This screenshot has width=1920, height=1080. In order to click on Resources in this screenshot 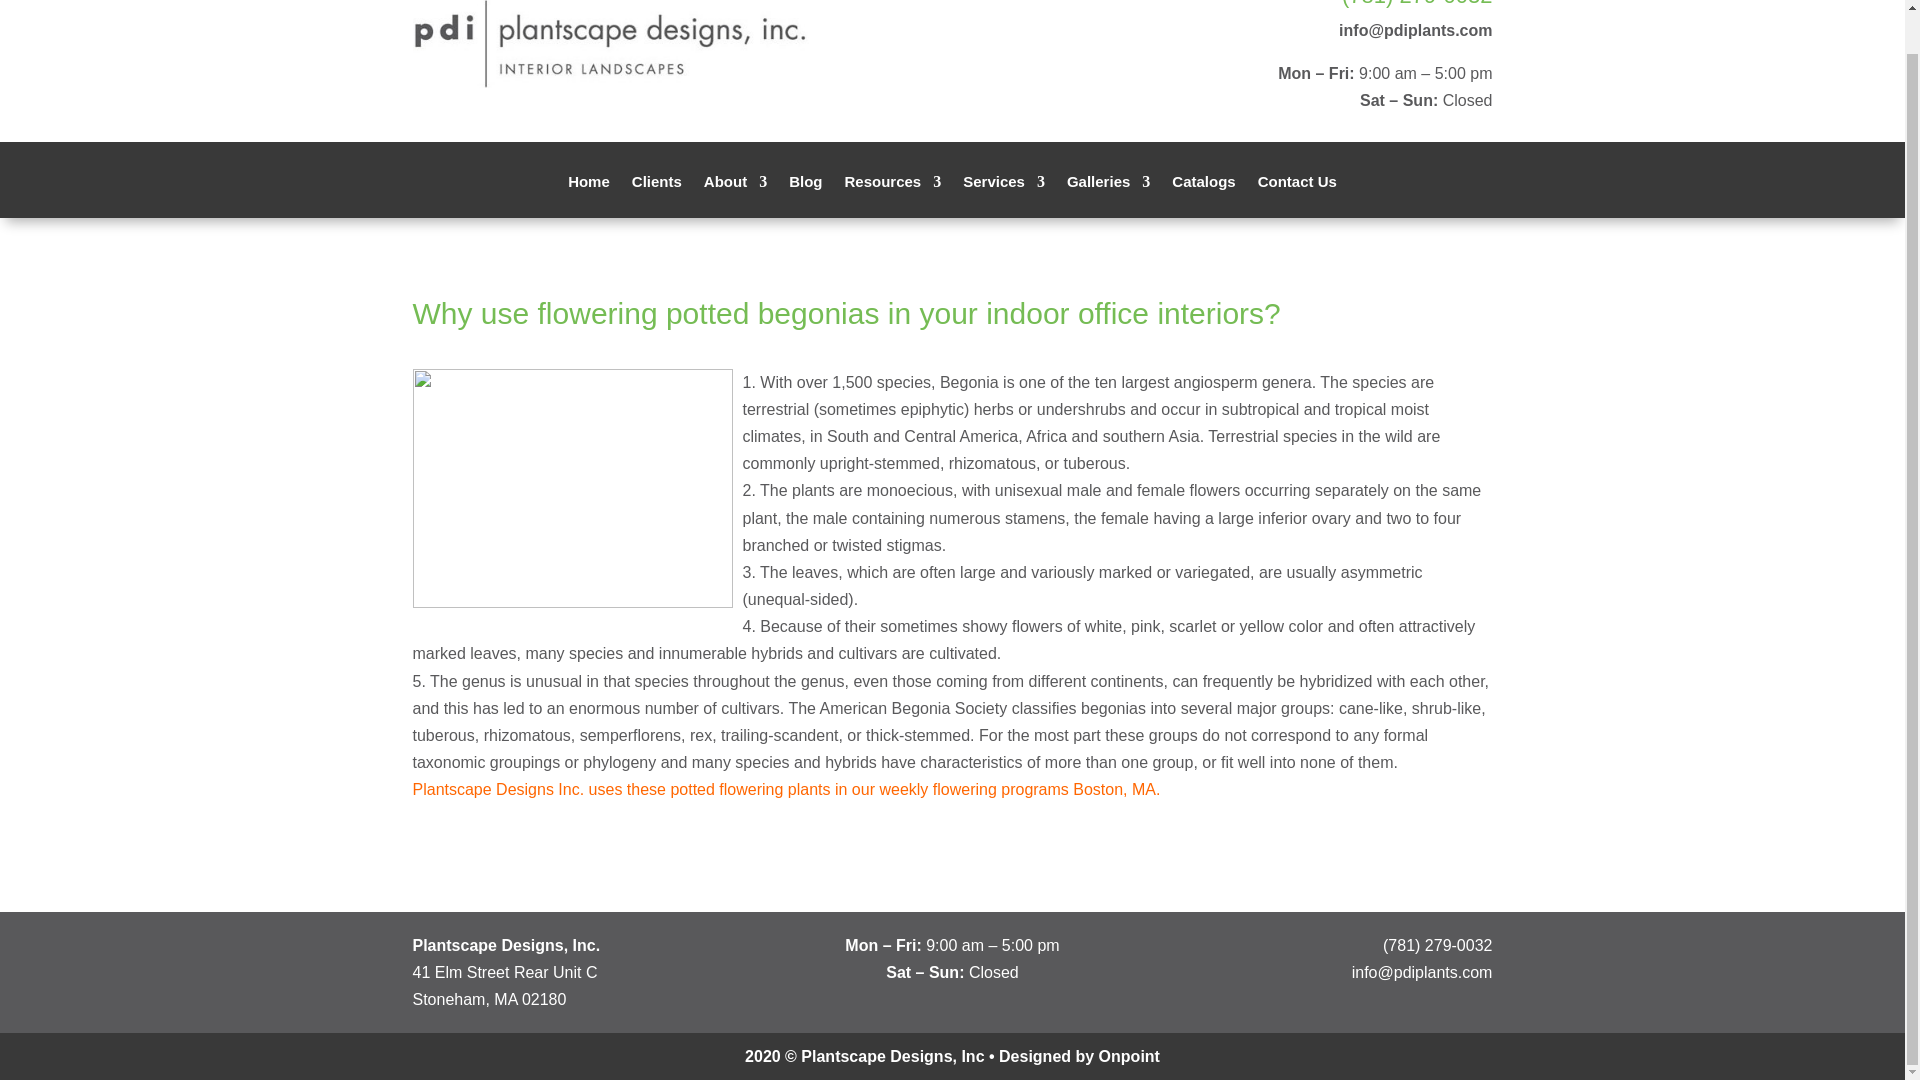, I will do `click(892, 196)`.